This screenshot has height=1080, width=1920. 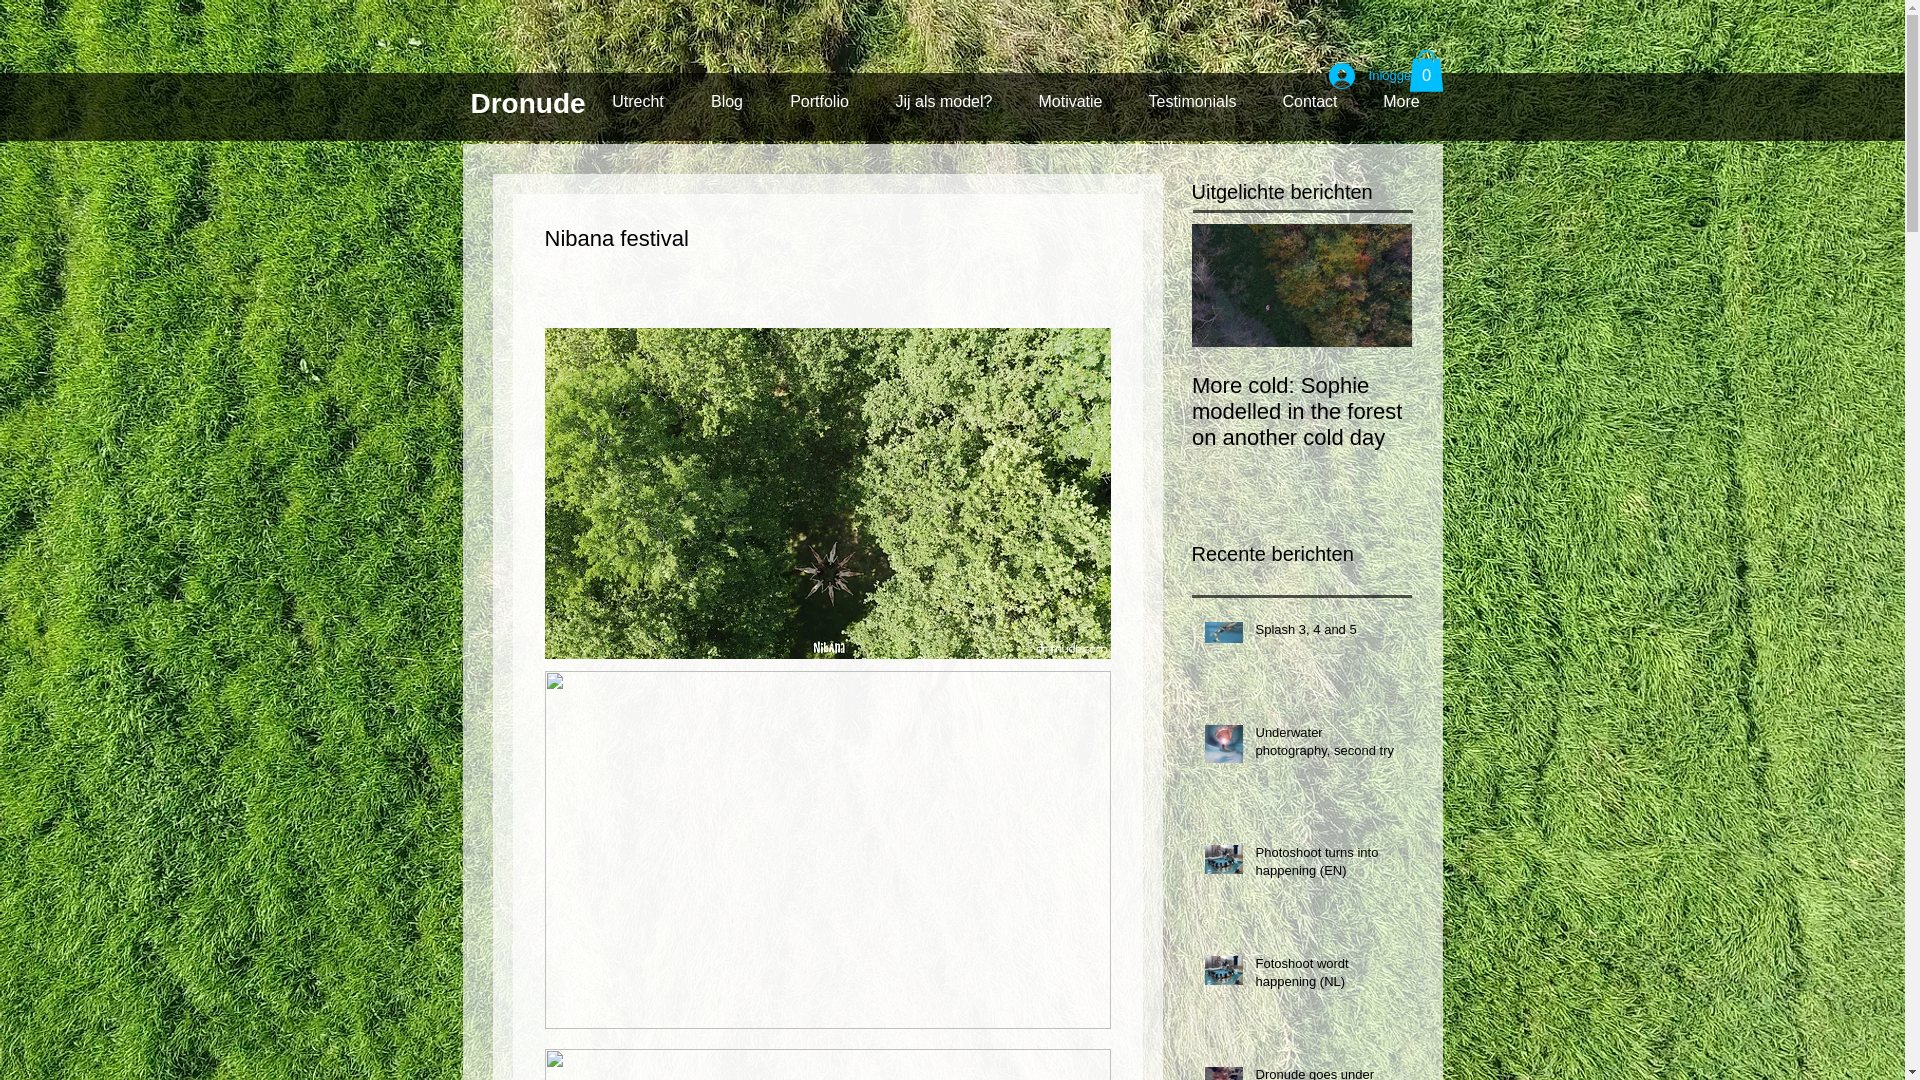 I want to click on Dronude goes under water, so click(x=1327, y=1072).